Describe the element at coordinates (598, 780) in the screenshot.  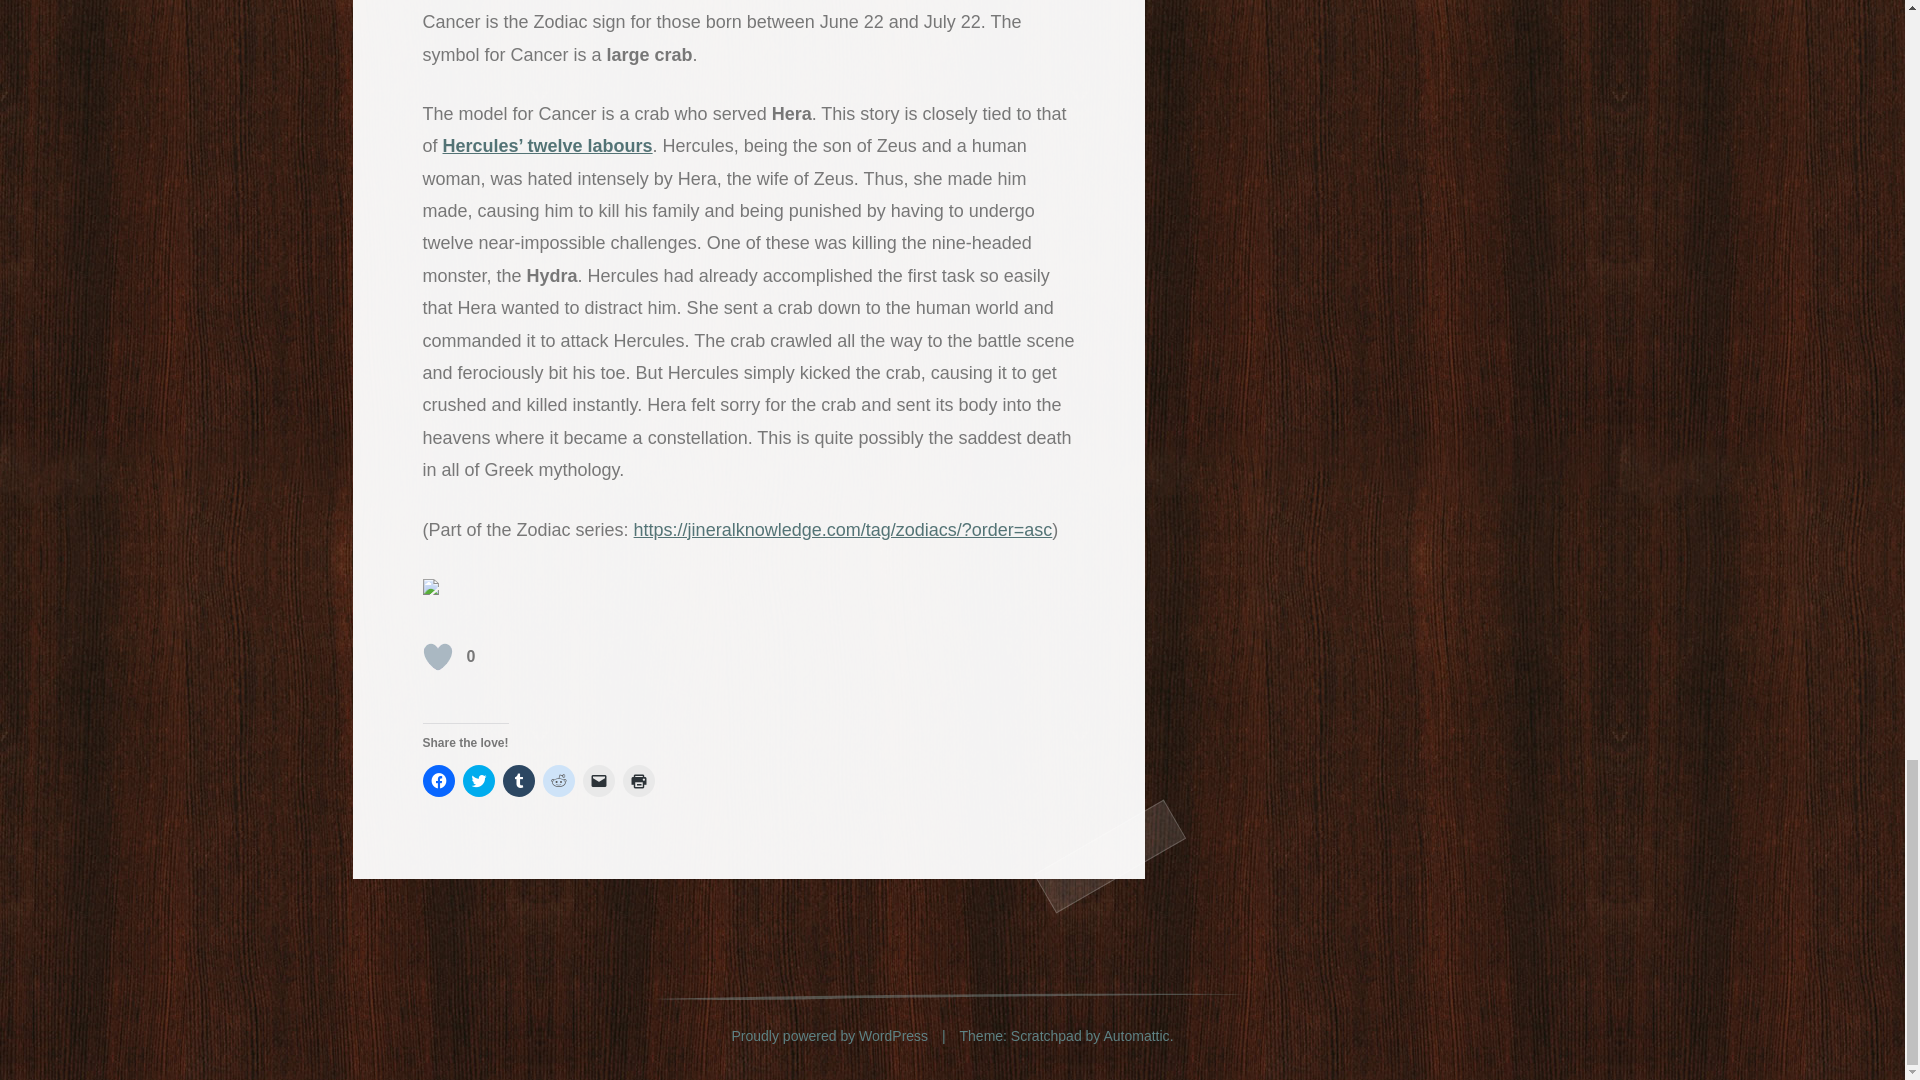
I see `Click to email a link to a friend` at that location.